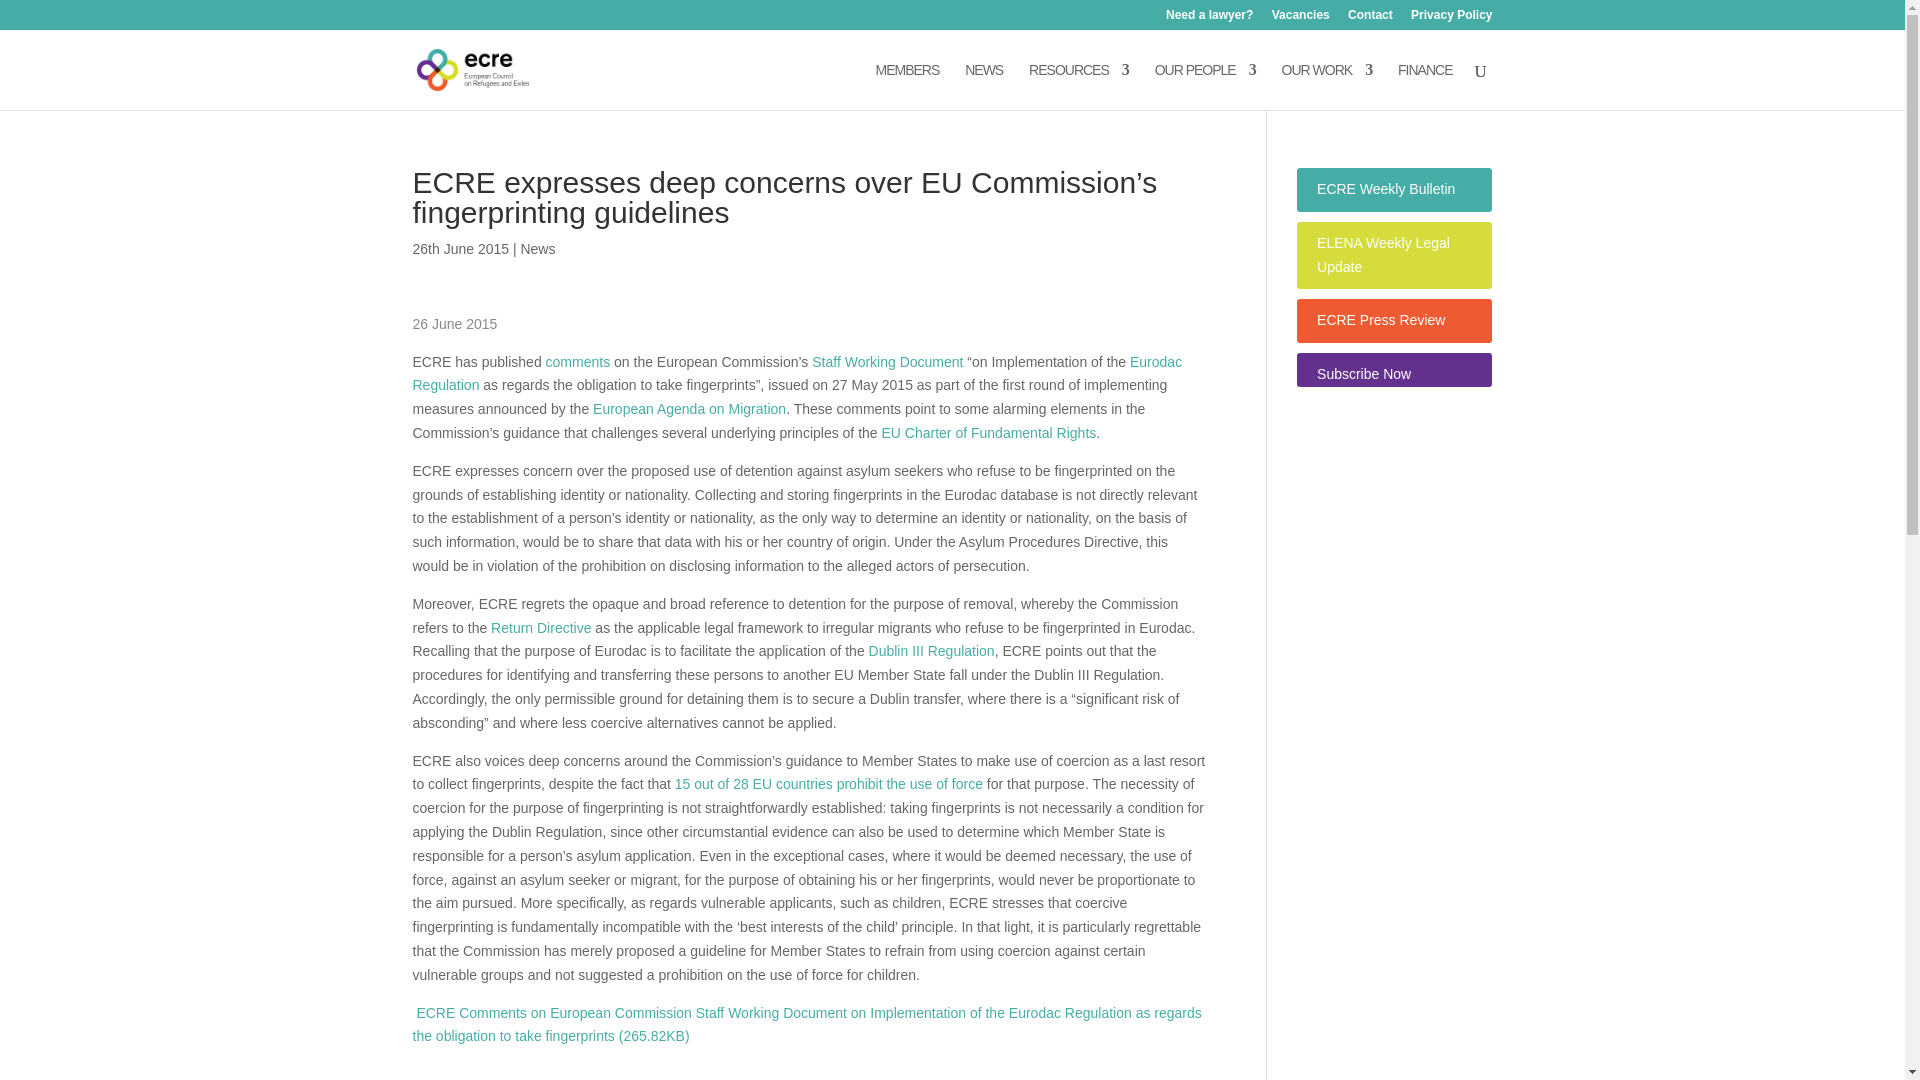 Image resolution: width=1920 pixels, height=1080 pixels. What do you see at coordinates (541, 628) in the screenshot?
I see `Return Directive` at bounding box center [541, 628].